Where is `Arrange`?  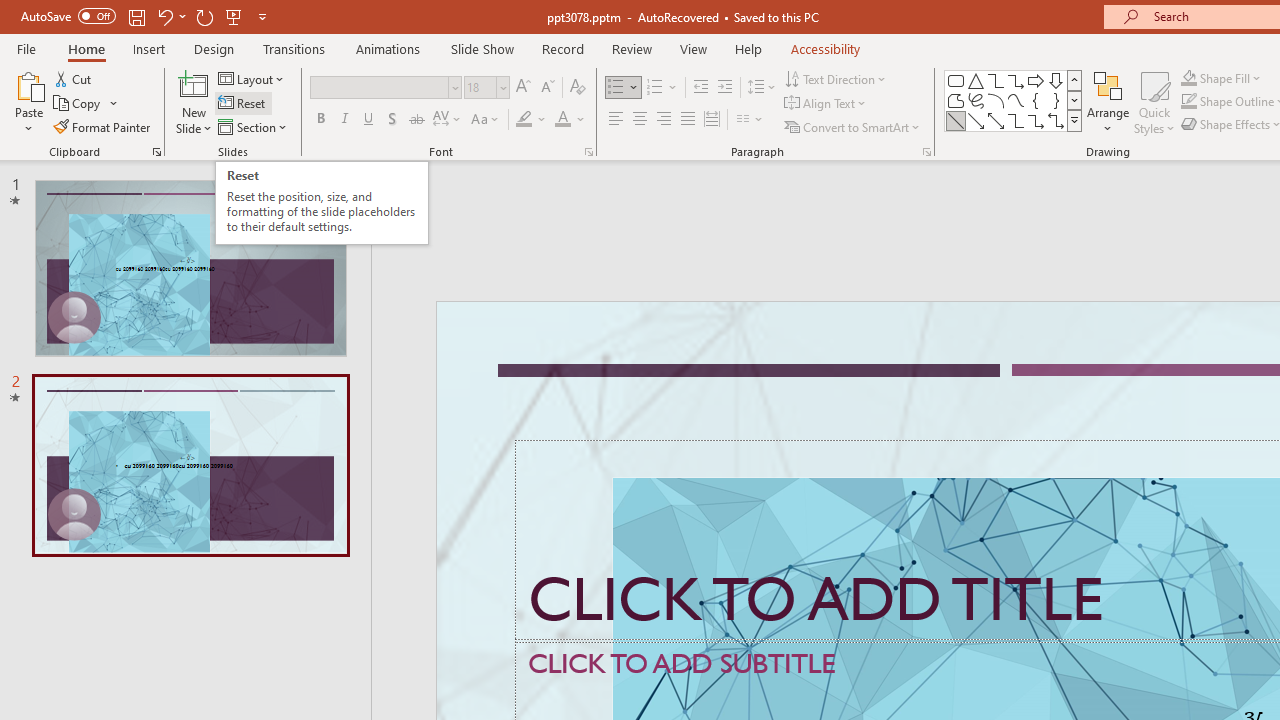 Arrange is located at coordinates (1108, 102).